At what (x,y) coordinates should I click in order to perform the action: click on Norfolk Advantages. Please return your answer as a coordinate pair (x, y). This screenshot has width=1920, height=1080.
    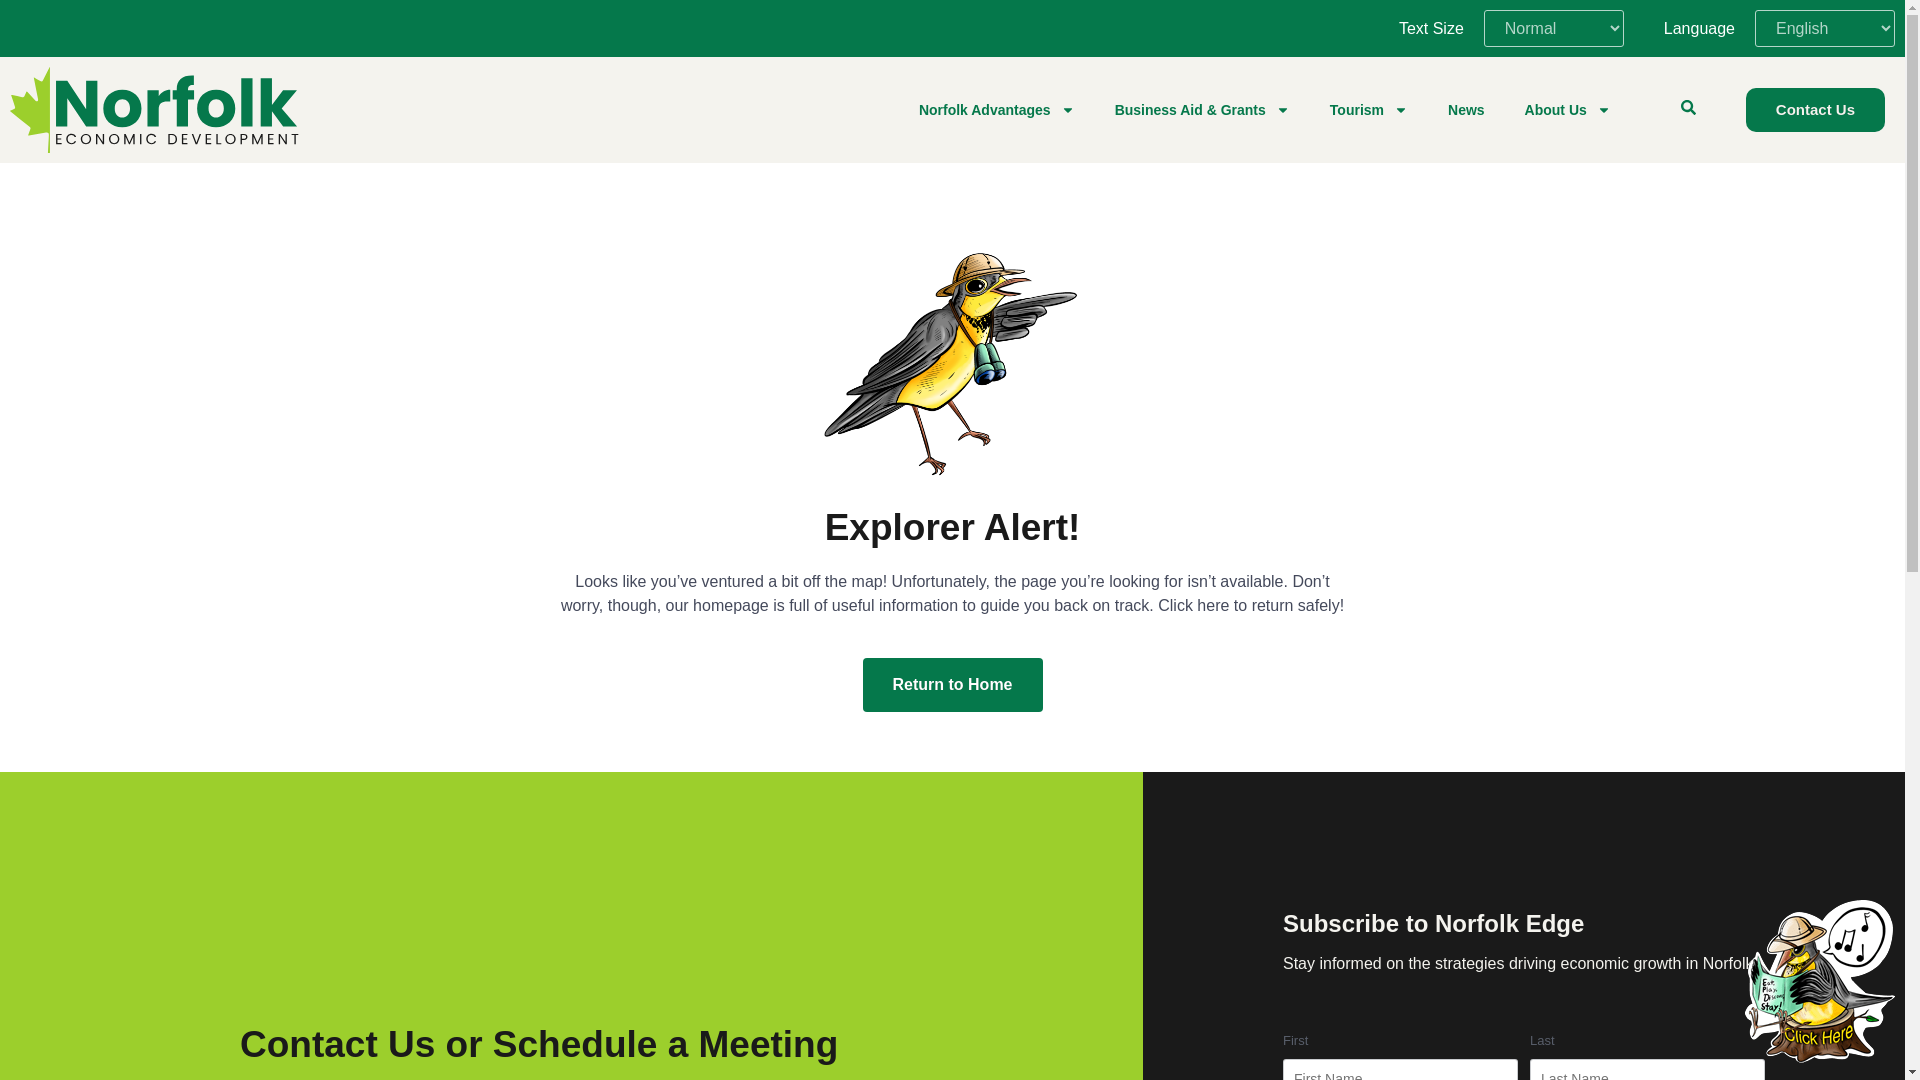
    Looking at the image, I should click on (996, 110).